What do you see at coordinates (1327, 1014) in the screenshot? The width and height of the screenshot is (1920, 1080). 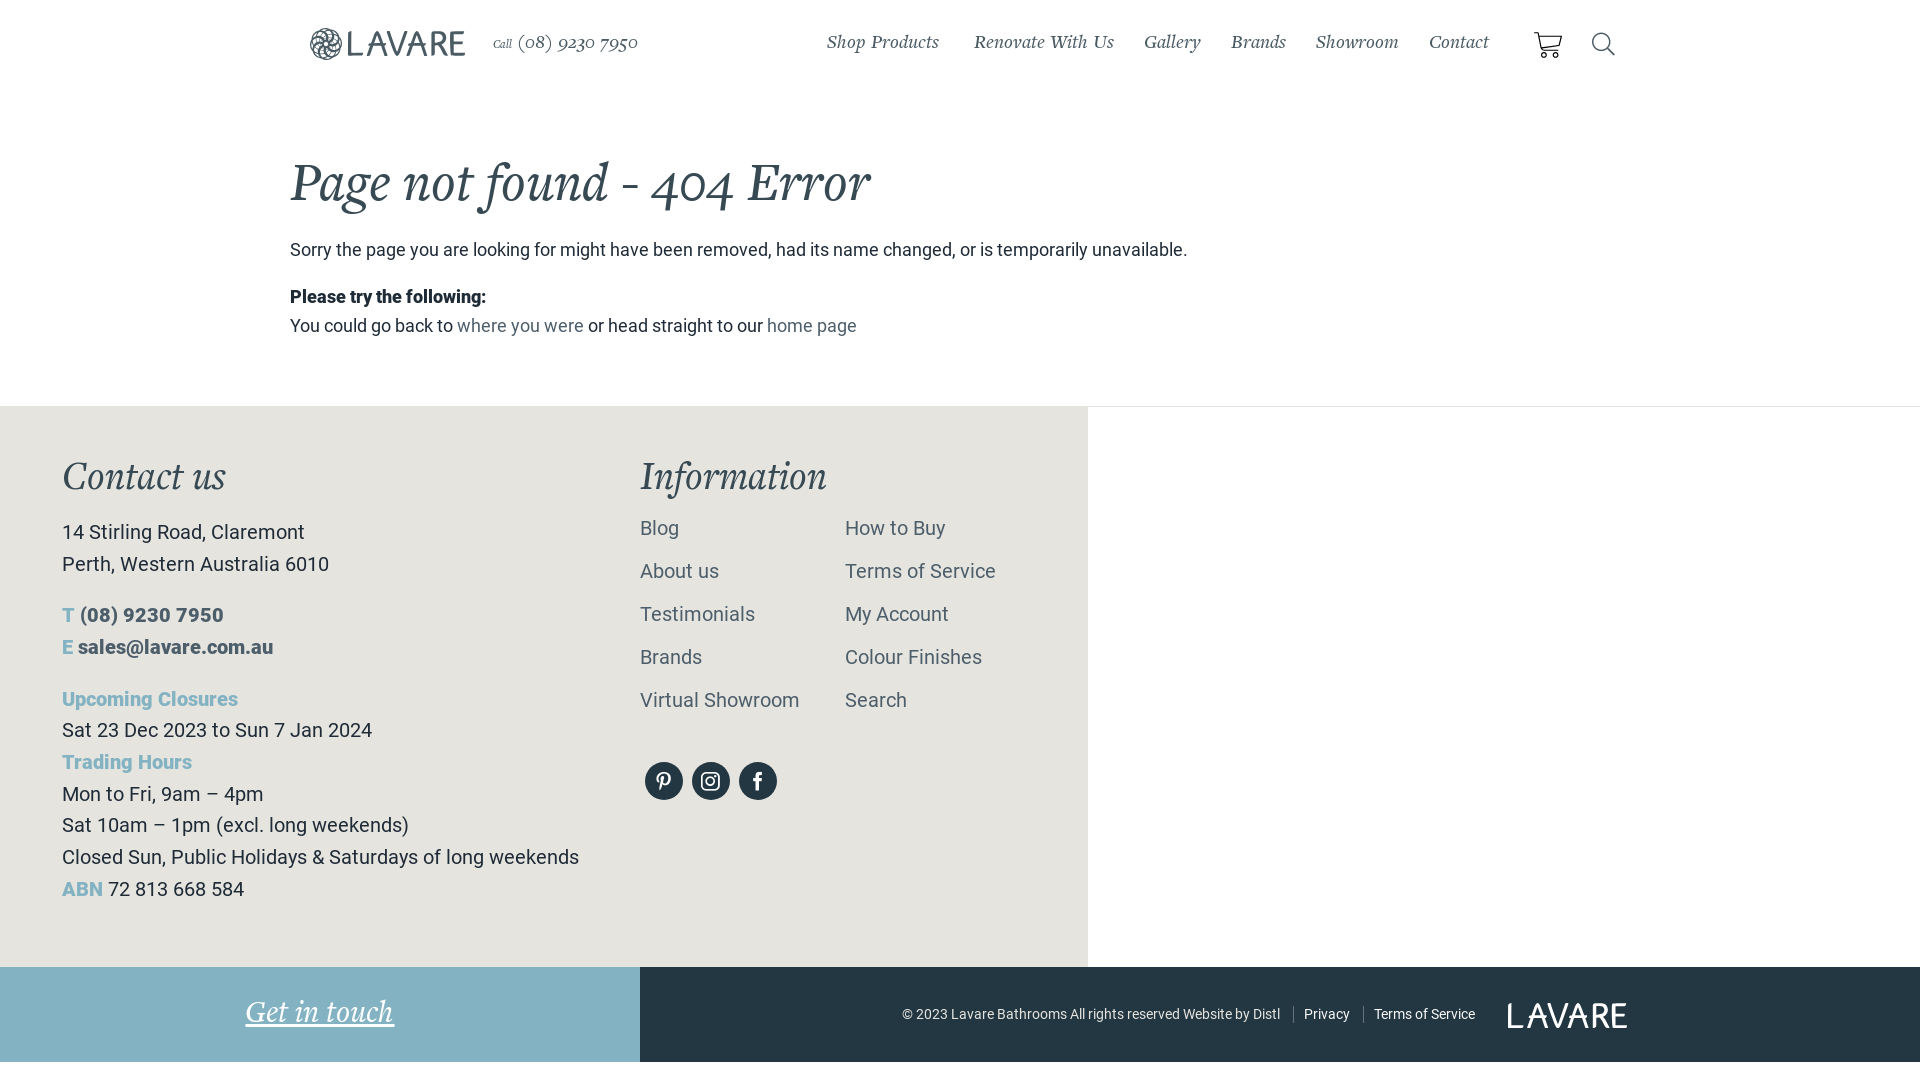 I see `Privacy` at bounding box center [1327, 1014].